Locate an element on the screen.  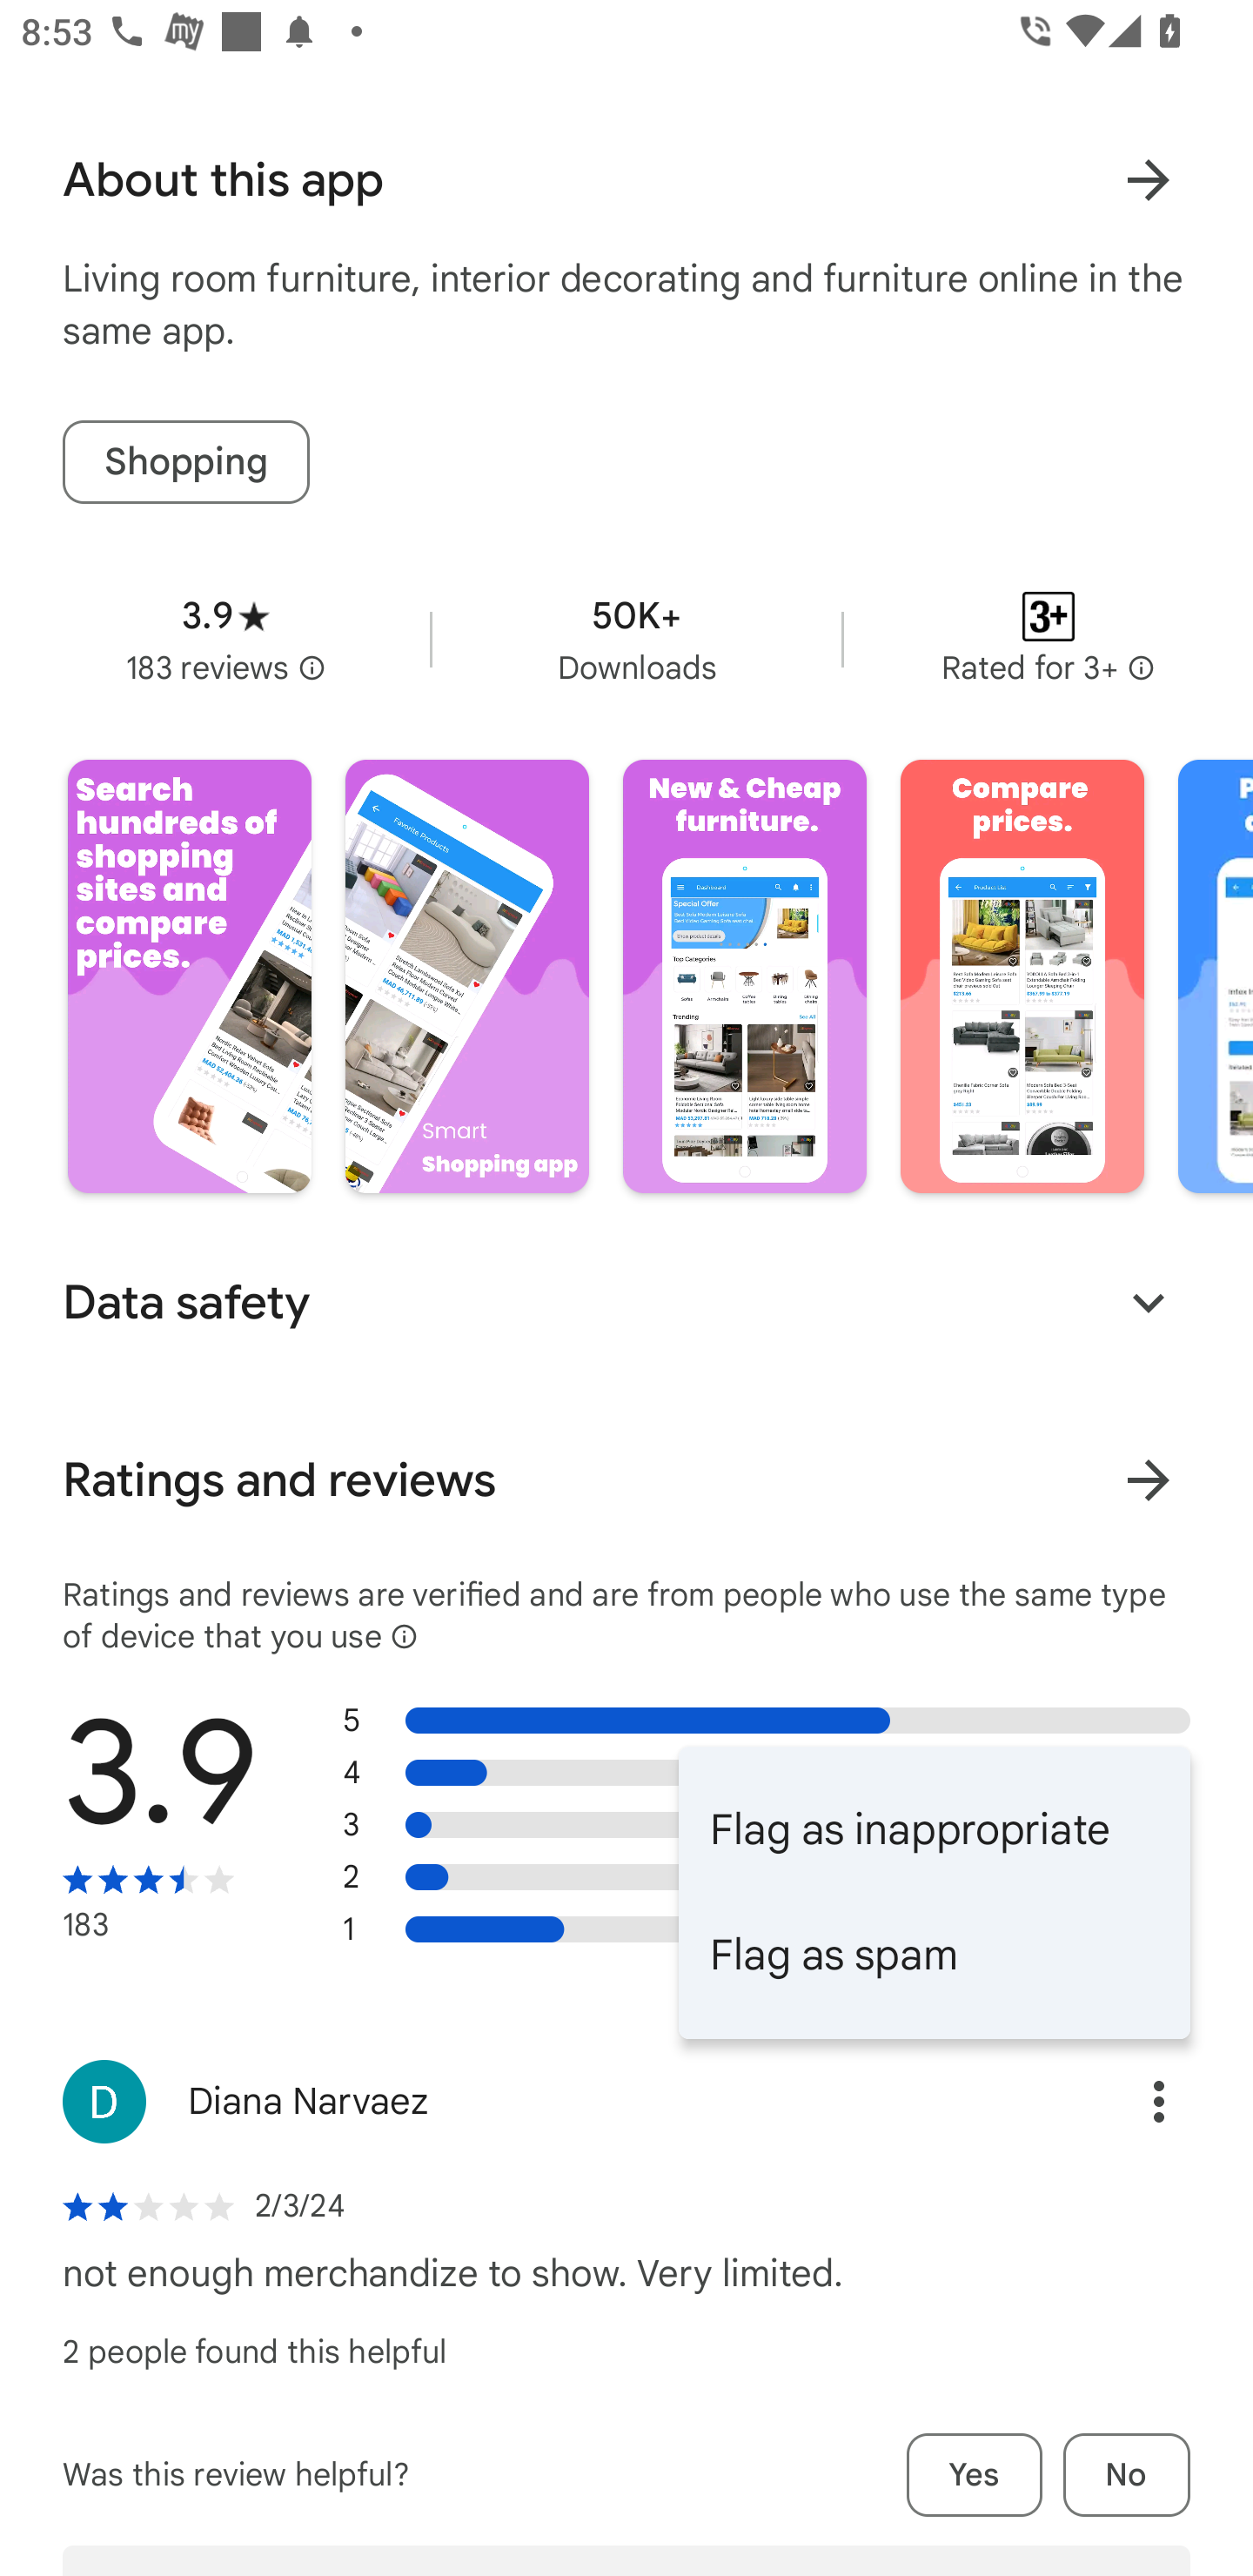
Flag as spam is located at coordinates (935, 1955).